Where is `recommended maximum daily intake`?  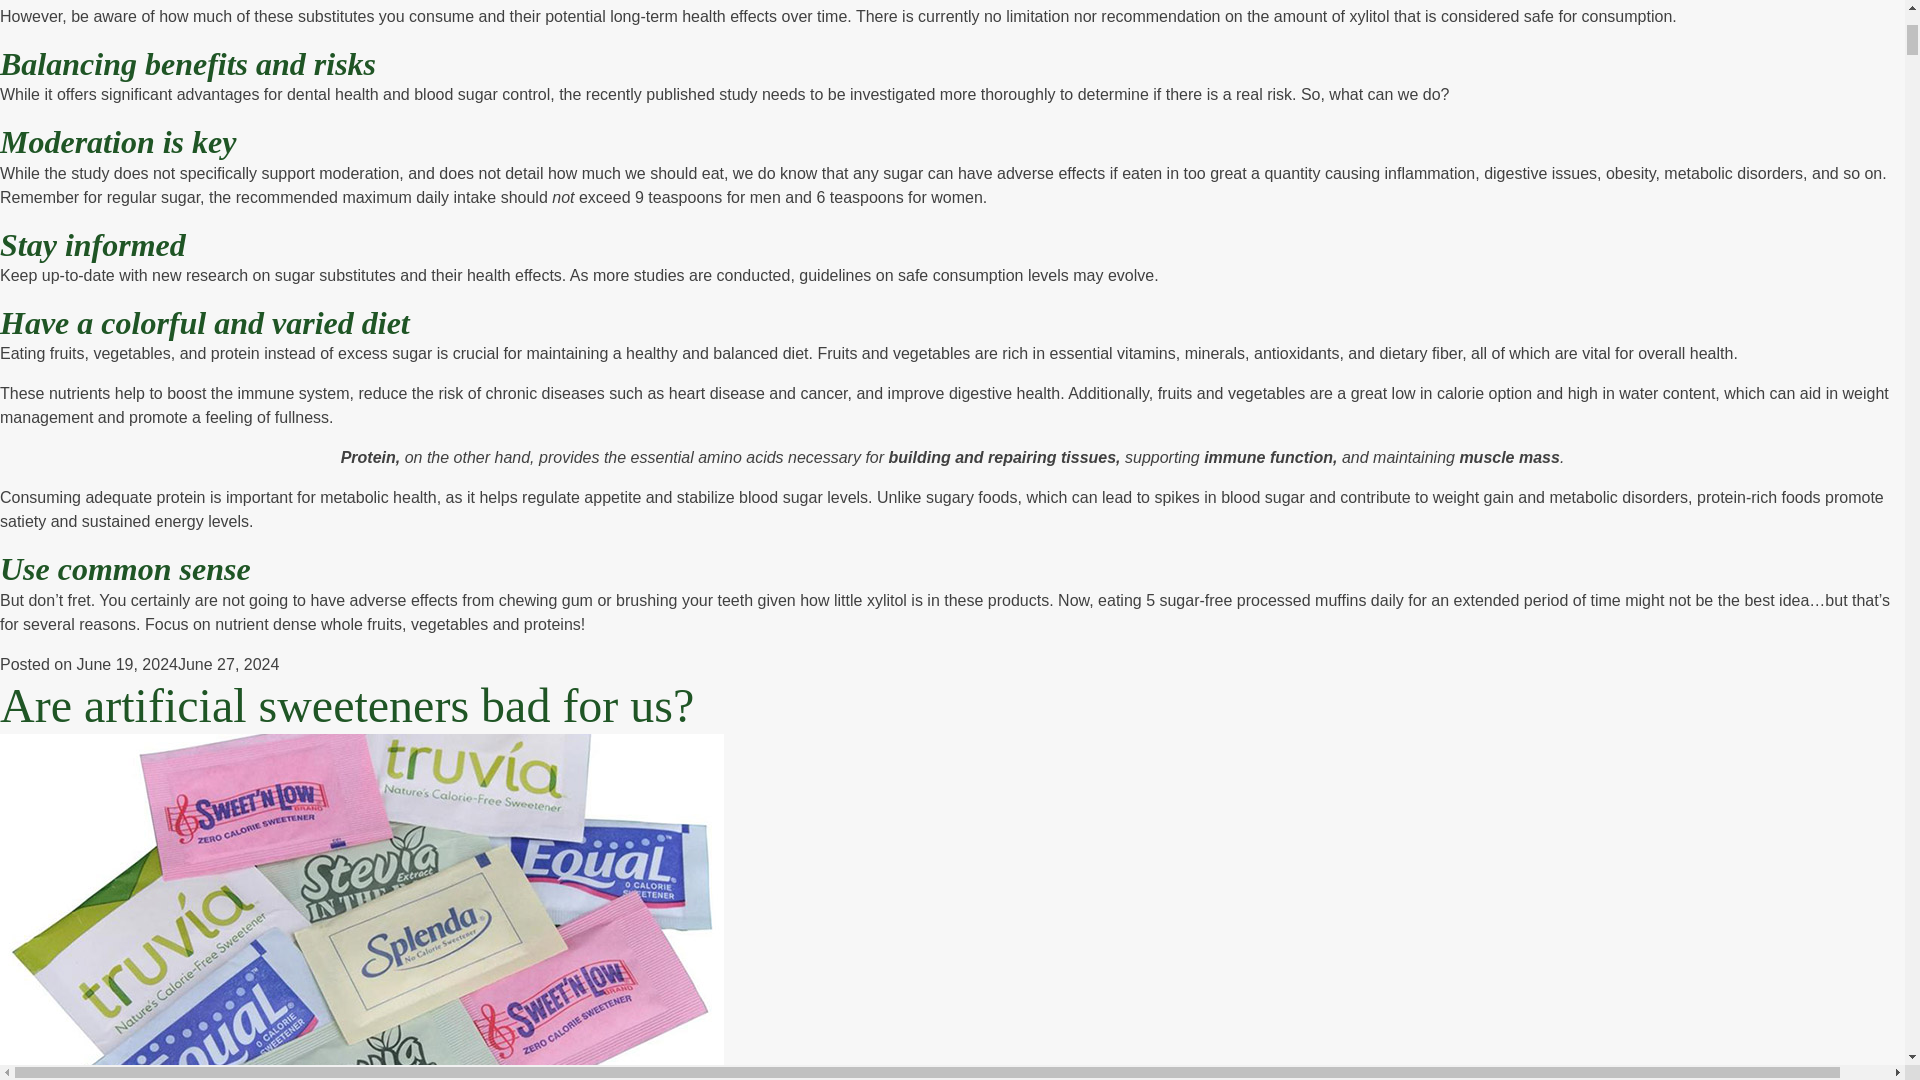
recommended maximum daily intake is located at coordinates (366, 198).